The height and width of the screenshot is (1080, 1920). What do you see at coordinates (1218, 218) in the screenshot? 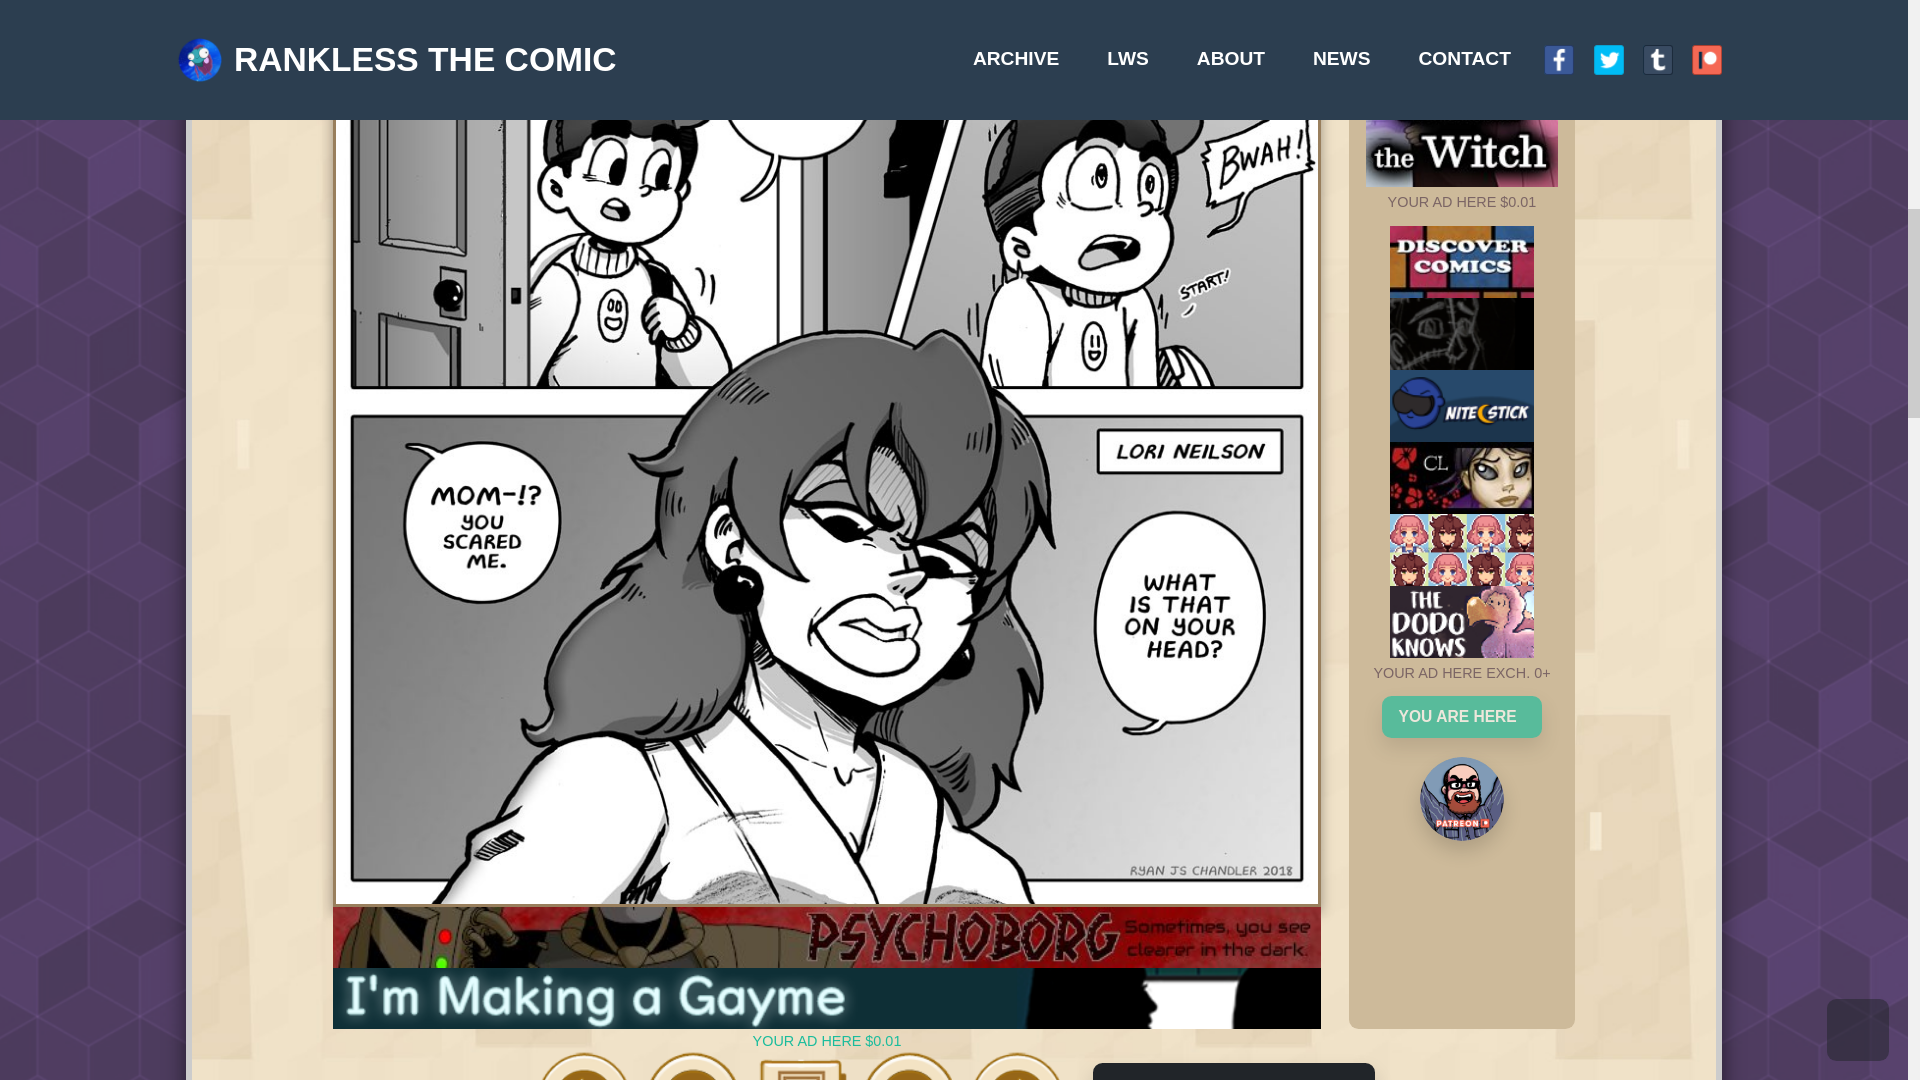
I see `Little Dee` at bounding box center [1218, 218].